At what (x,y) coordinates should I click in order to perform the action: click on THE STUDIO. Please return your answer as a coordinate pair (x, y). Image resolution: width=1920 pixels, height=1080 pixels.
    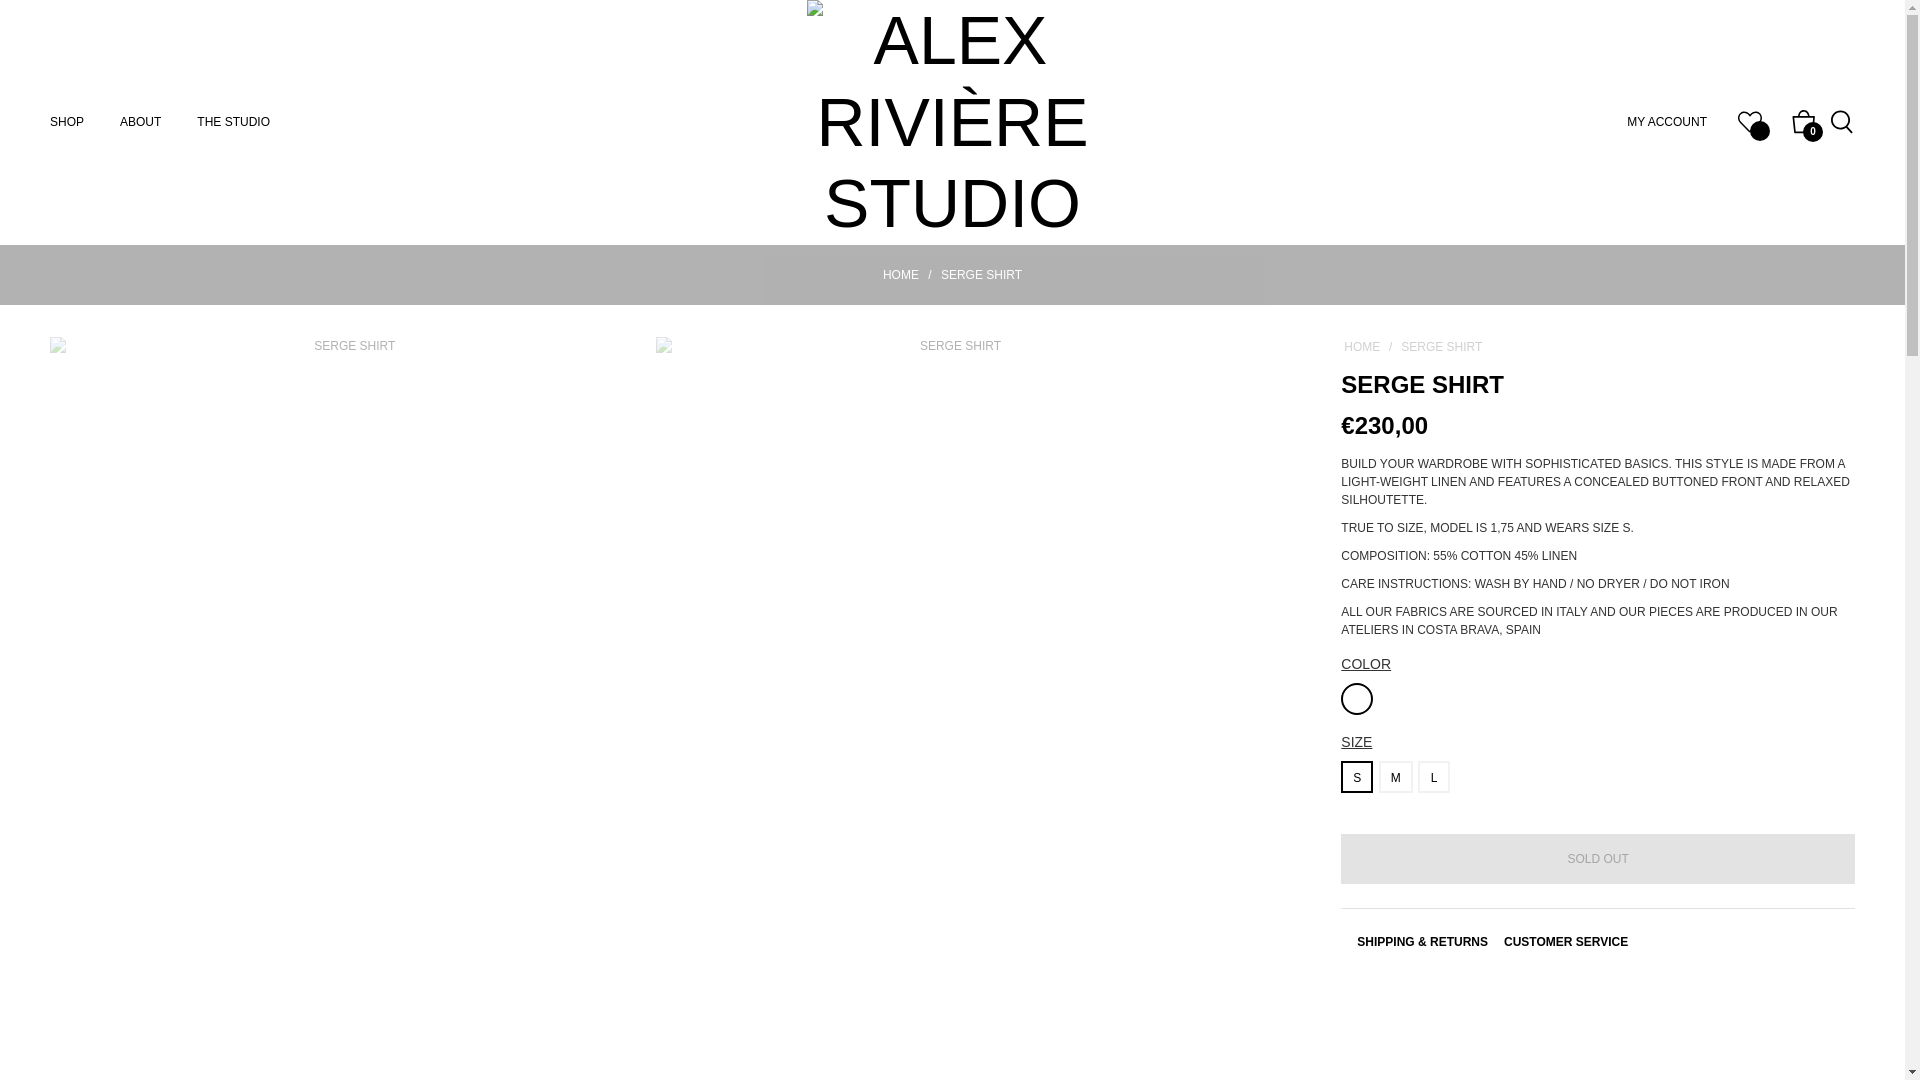
    Looking at the image, I should click on (233, 122).